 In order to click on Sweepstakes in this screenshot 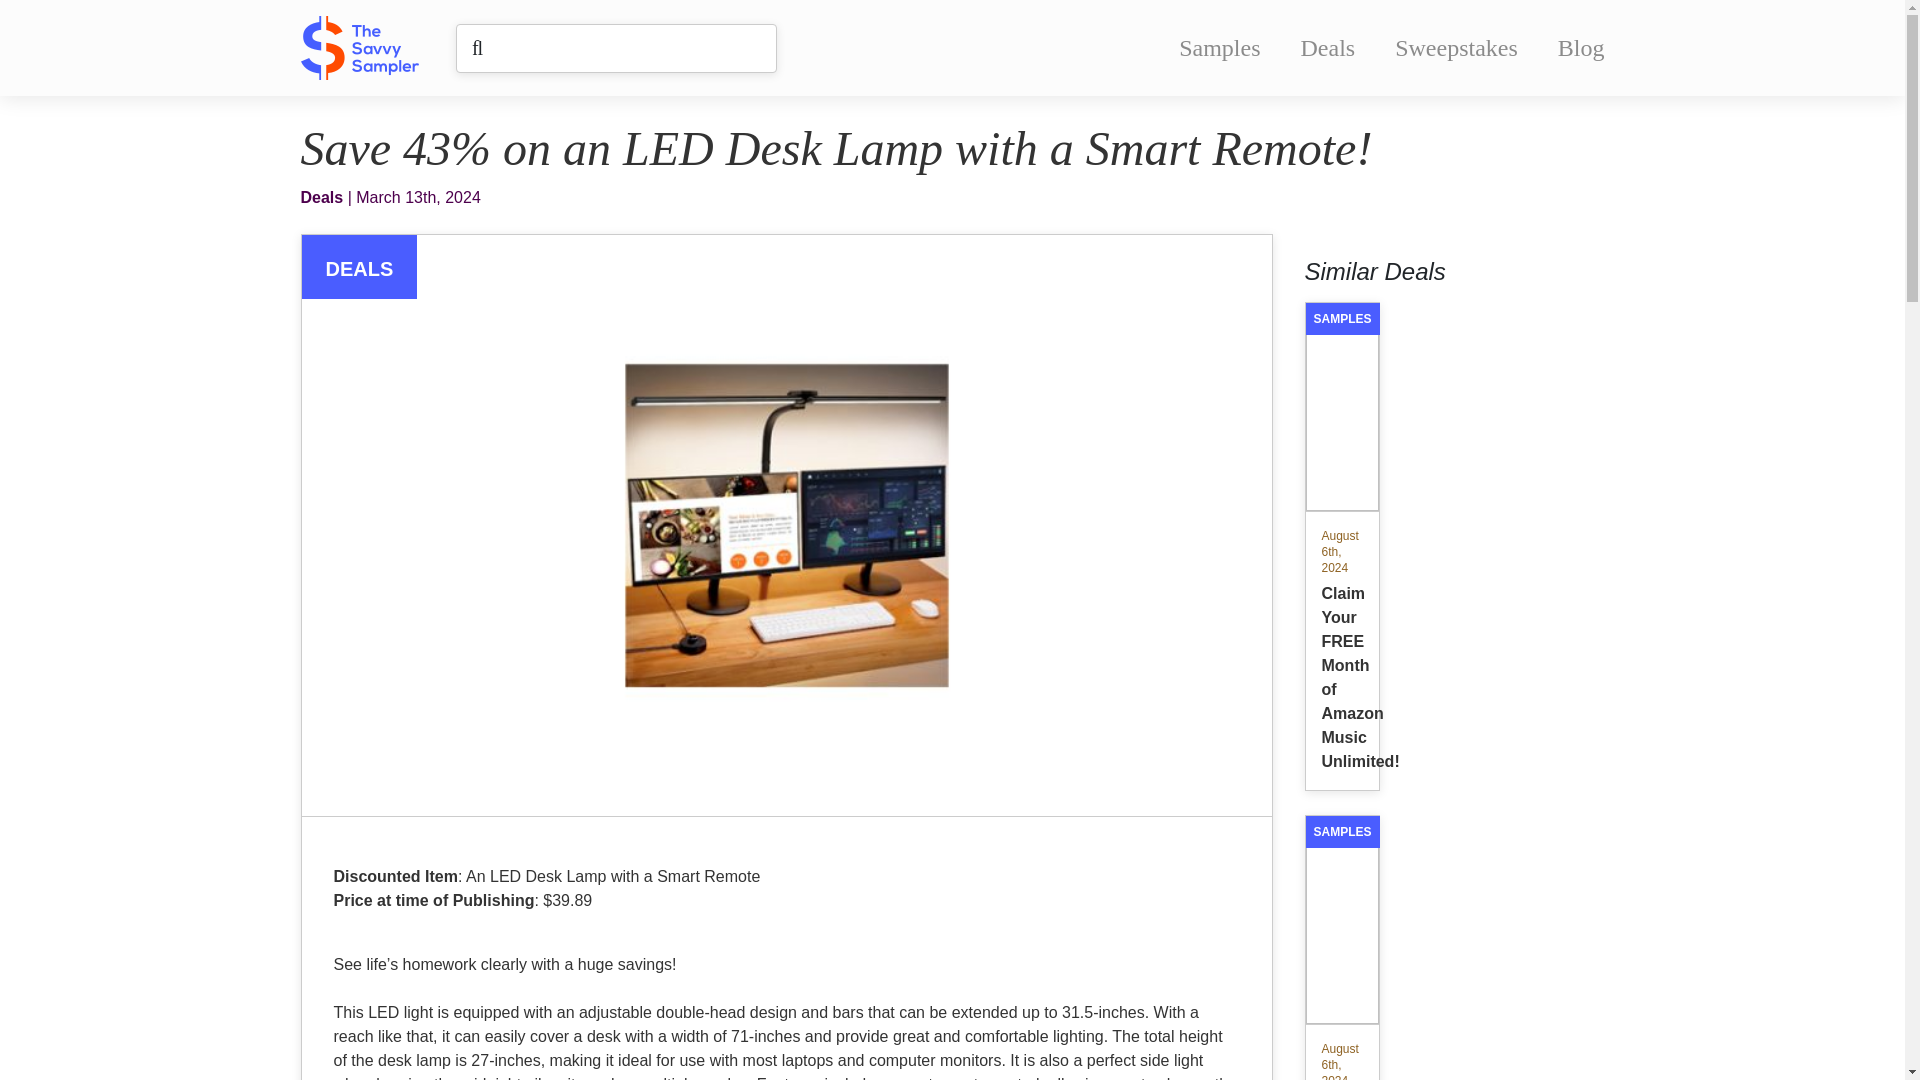, I will do `click(1456, 47)`.